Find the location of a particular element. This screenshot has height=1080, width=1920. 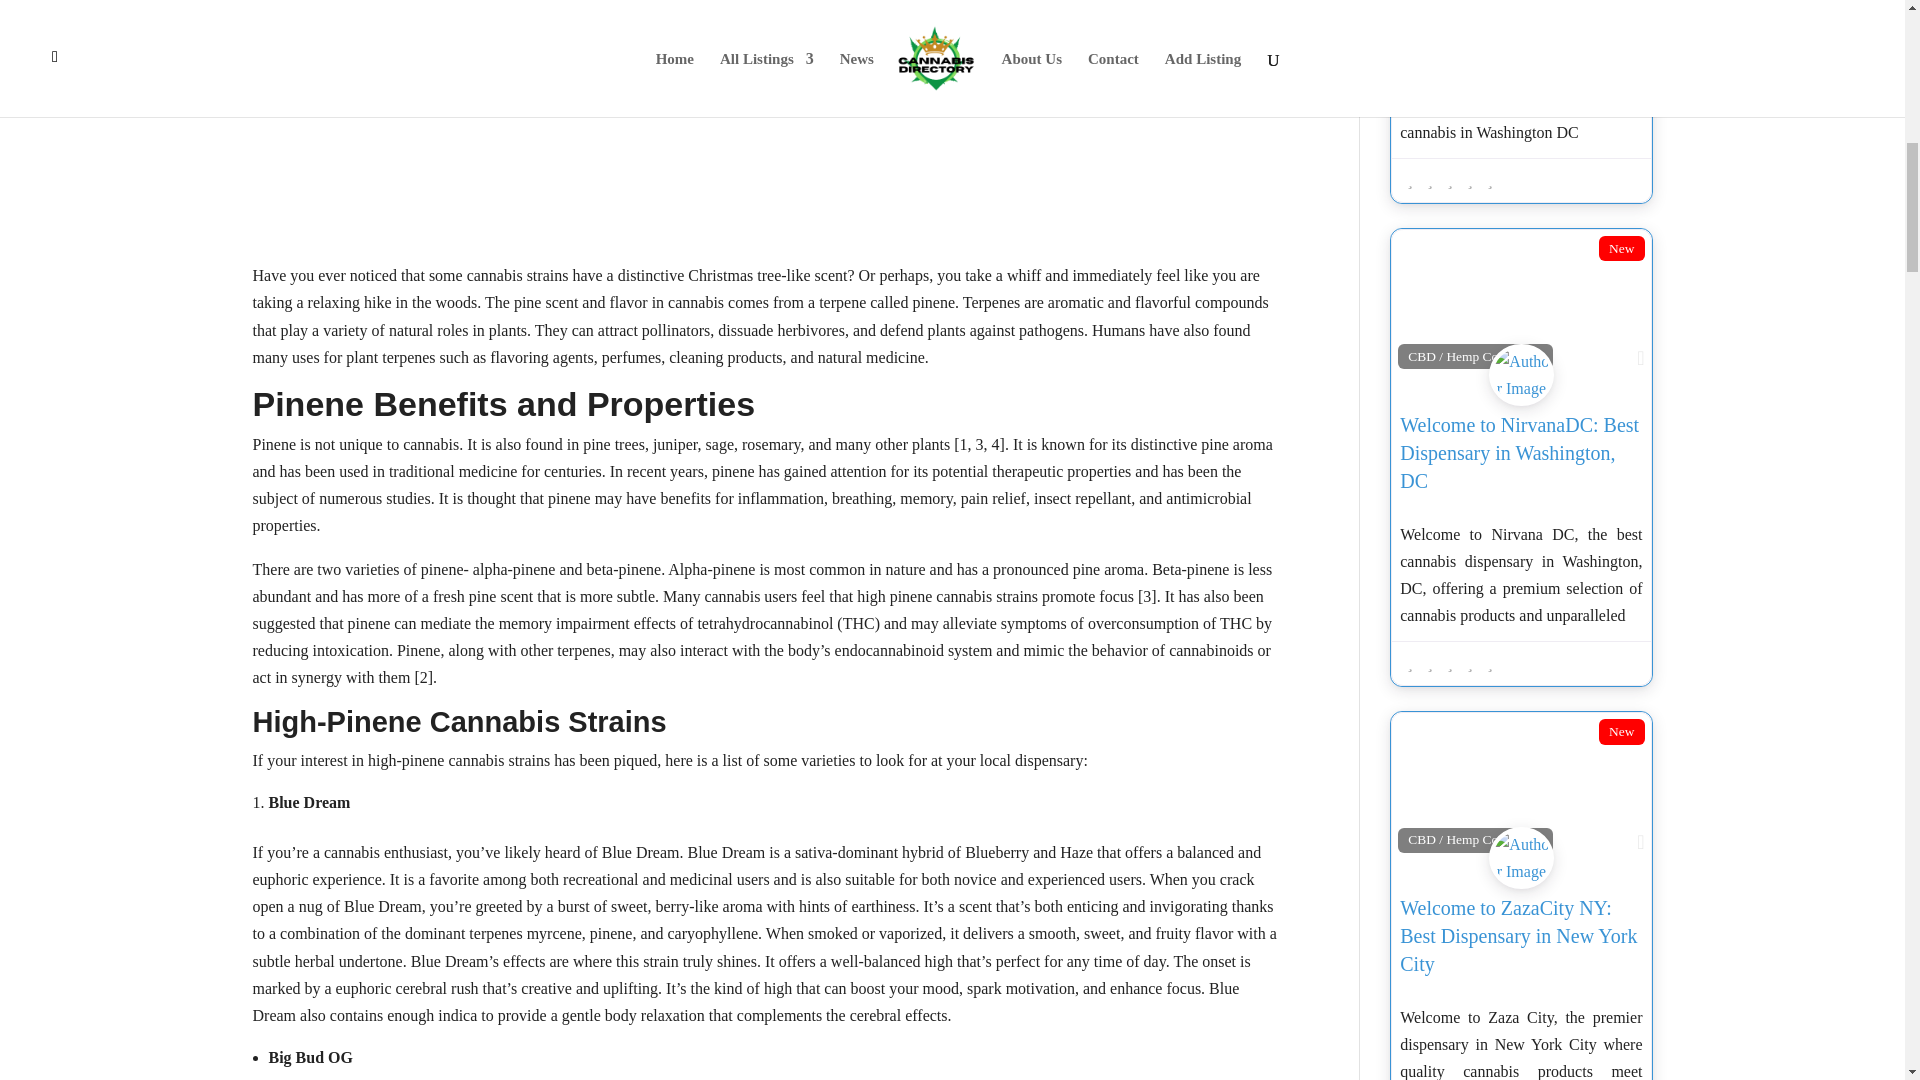

View: Welcome to DCLeafly: Best Dispensary in Washington, DC is located at coordinates (1512, 4).